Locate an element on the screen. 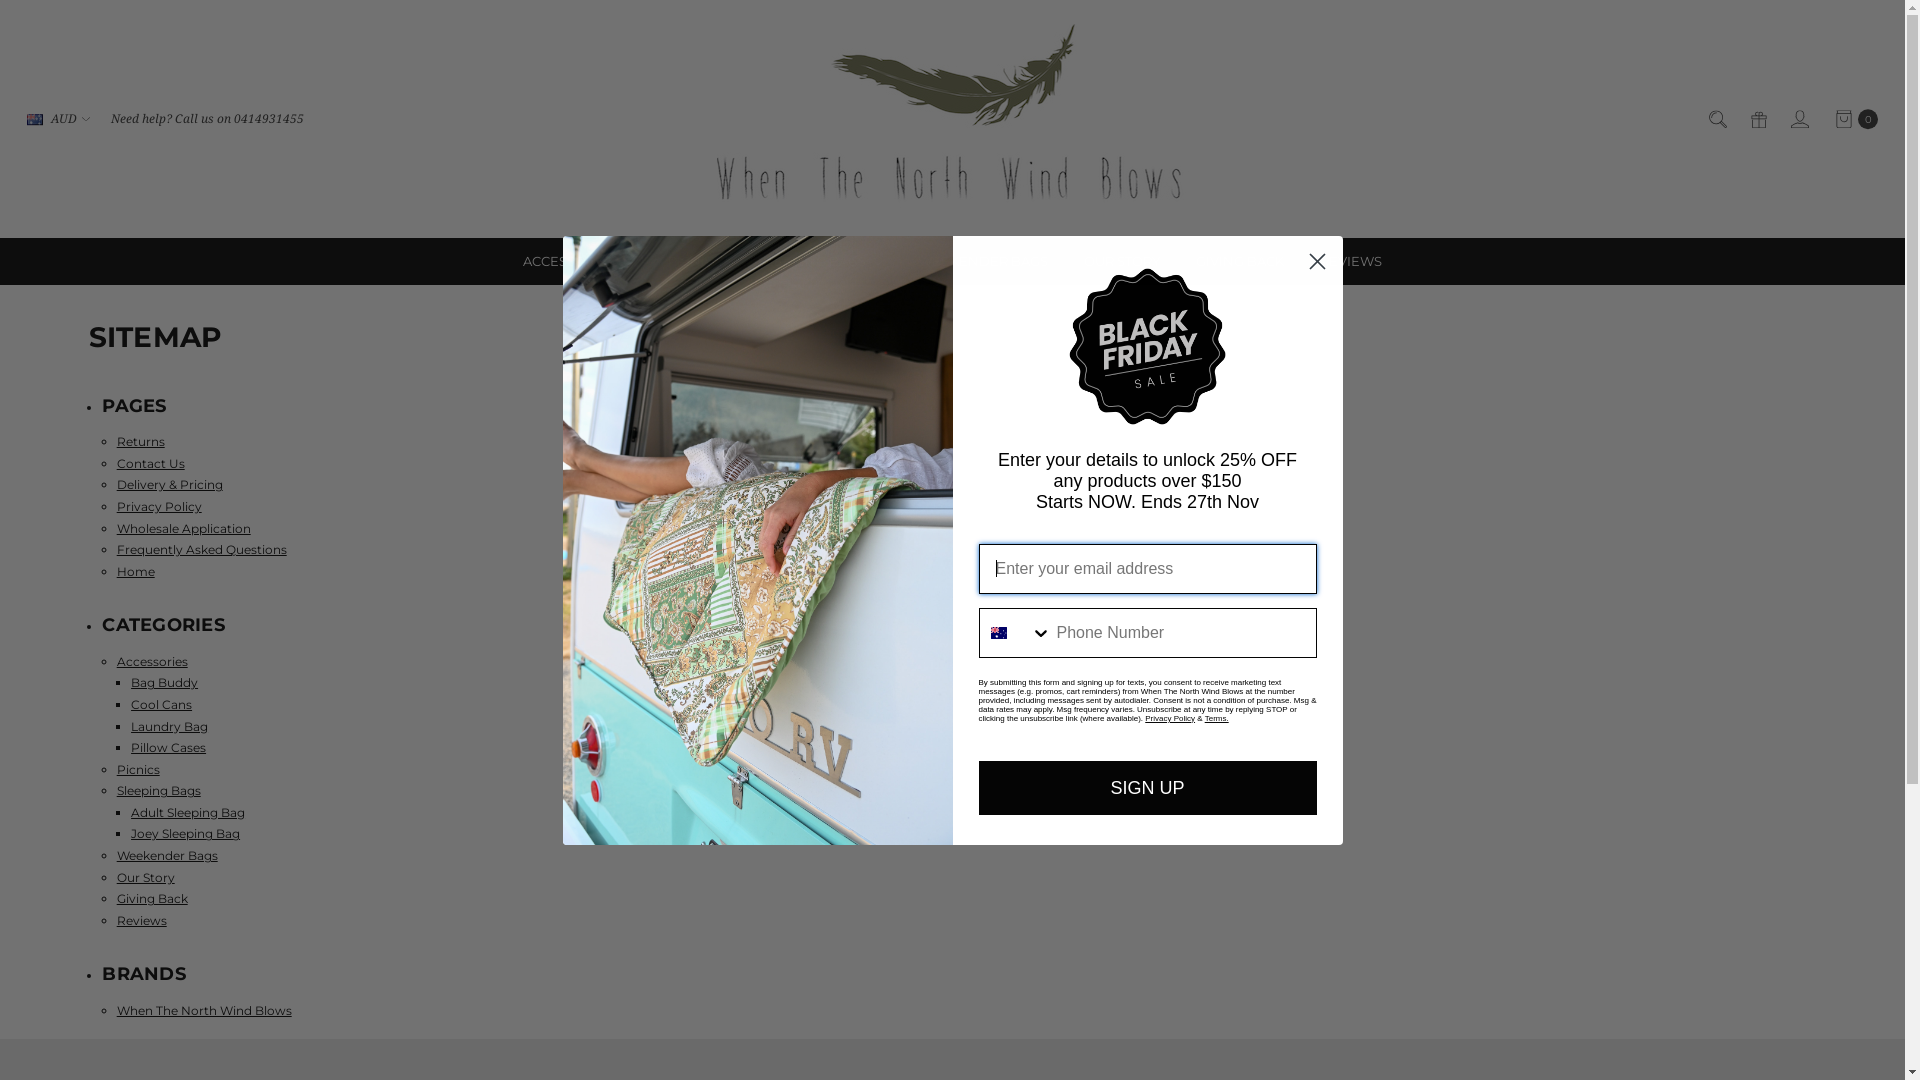  Laundry Bag is located at coordinates (170, 726).